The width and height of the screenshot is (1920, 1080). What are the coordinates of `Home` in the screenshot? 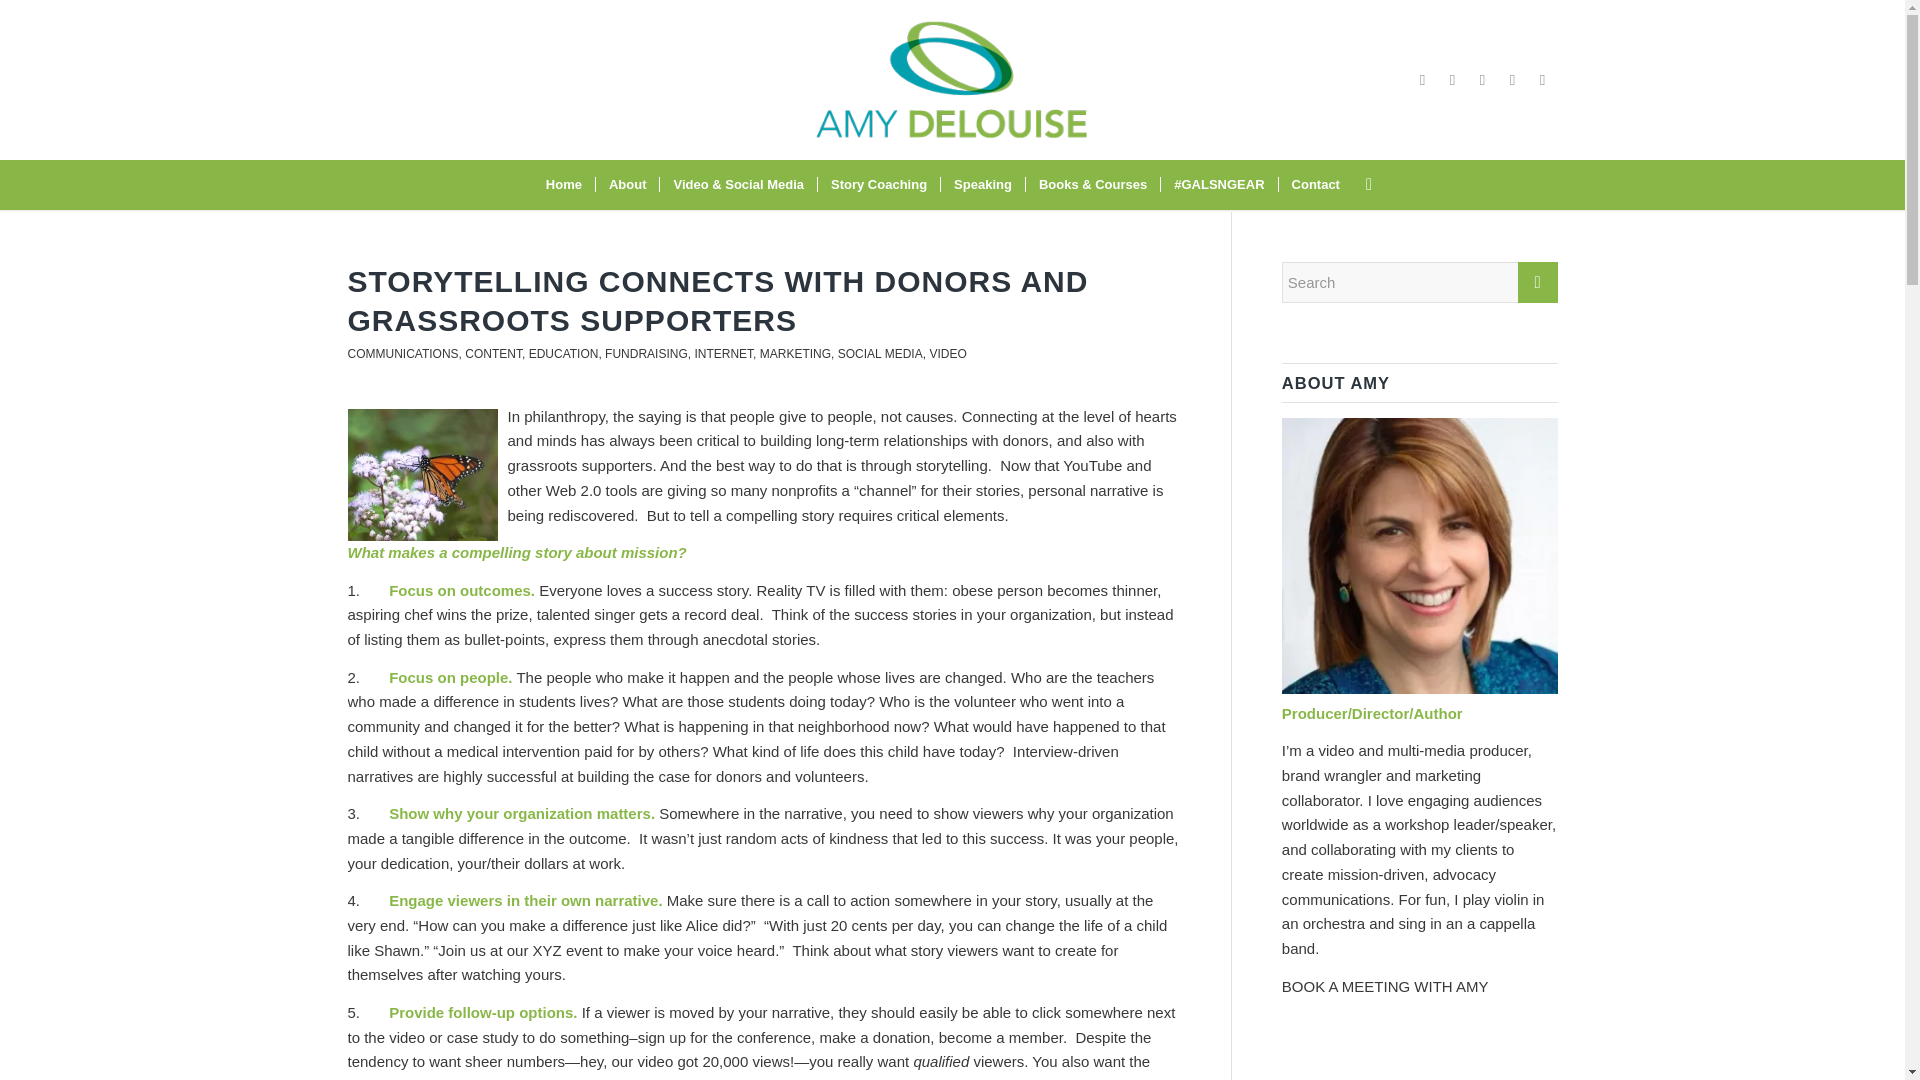 It's located at (564, 184).